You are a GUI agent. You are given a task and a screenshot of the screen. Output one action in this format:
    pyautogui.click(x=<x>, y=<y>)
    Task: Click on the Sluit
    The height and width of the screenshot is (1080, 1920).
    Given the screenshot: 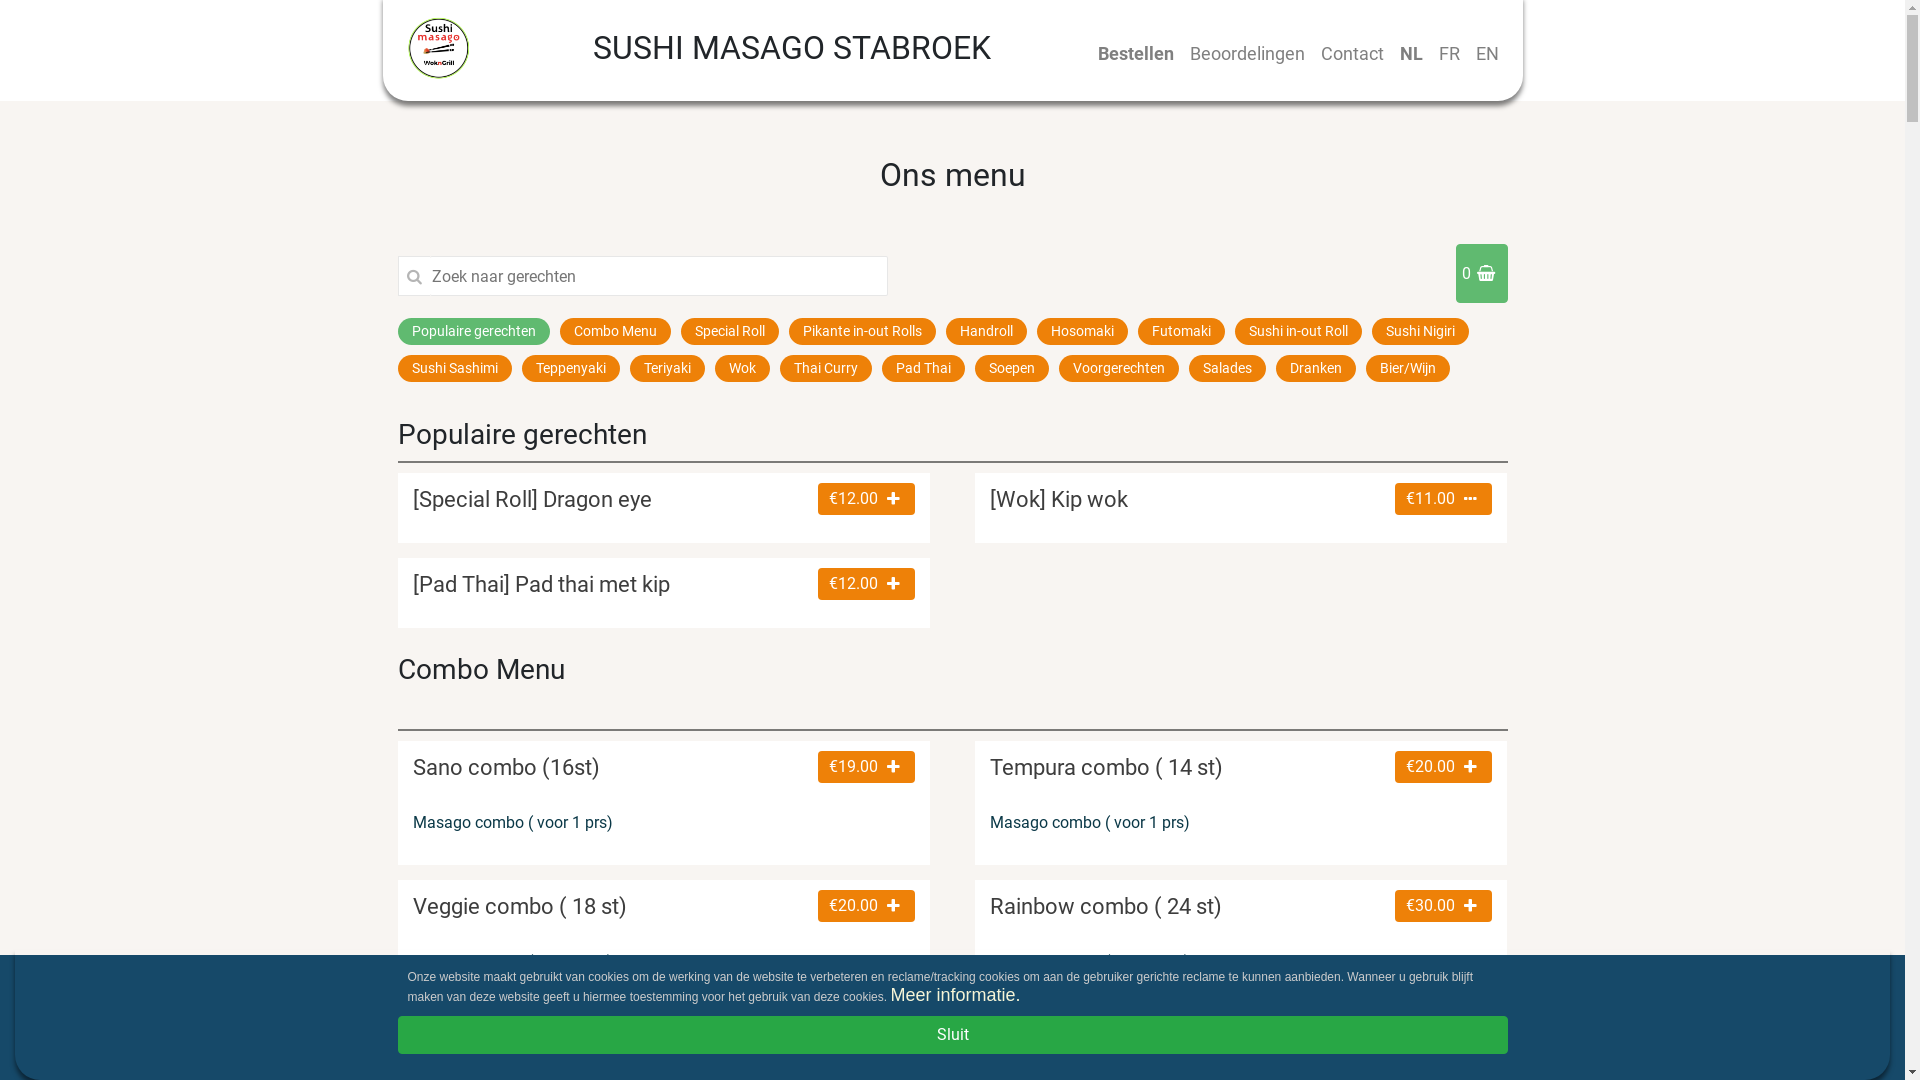 What is the action you would take?
    pyautogui.click(x=953, y=1035)
    